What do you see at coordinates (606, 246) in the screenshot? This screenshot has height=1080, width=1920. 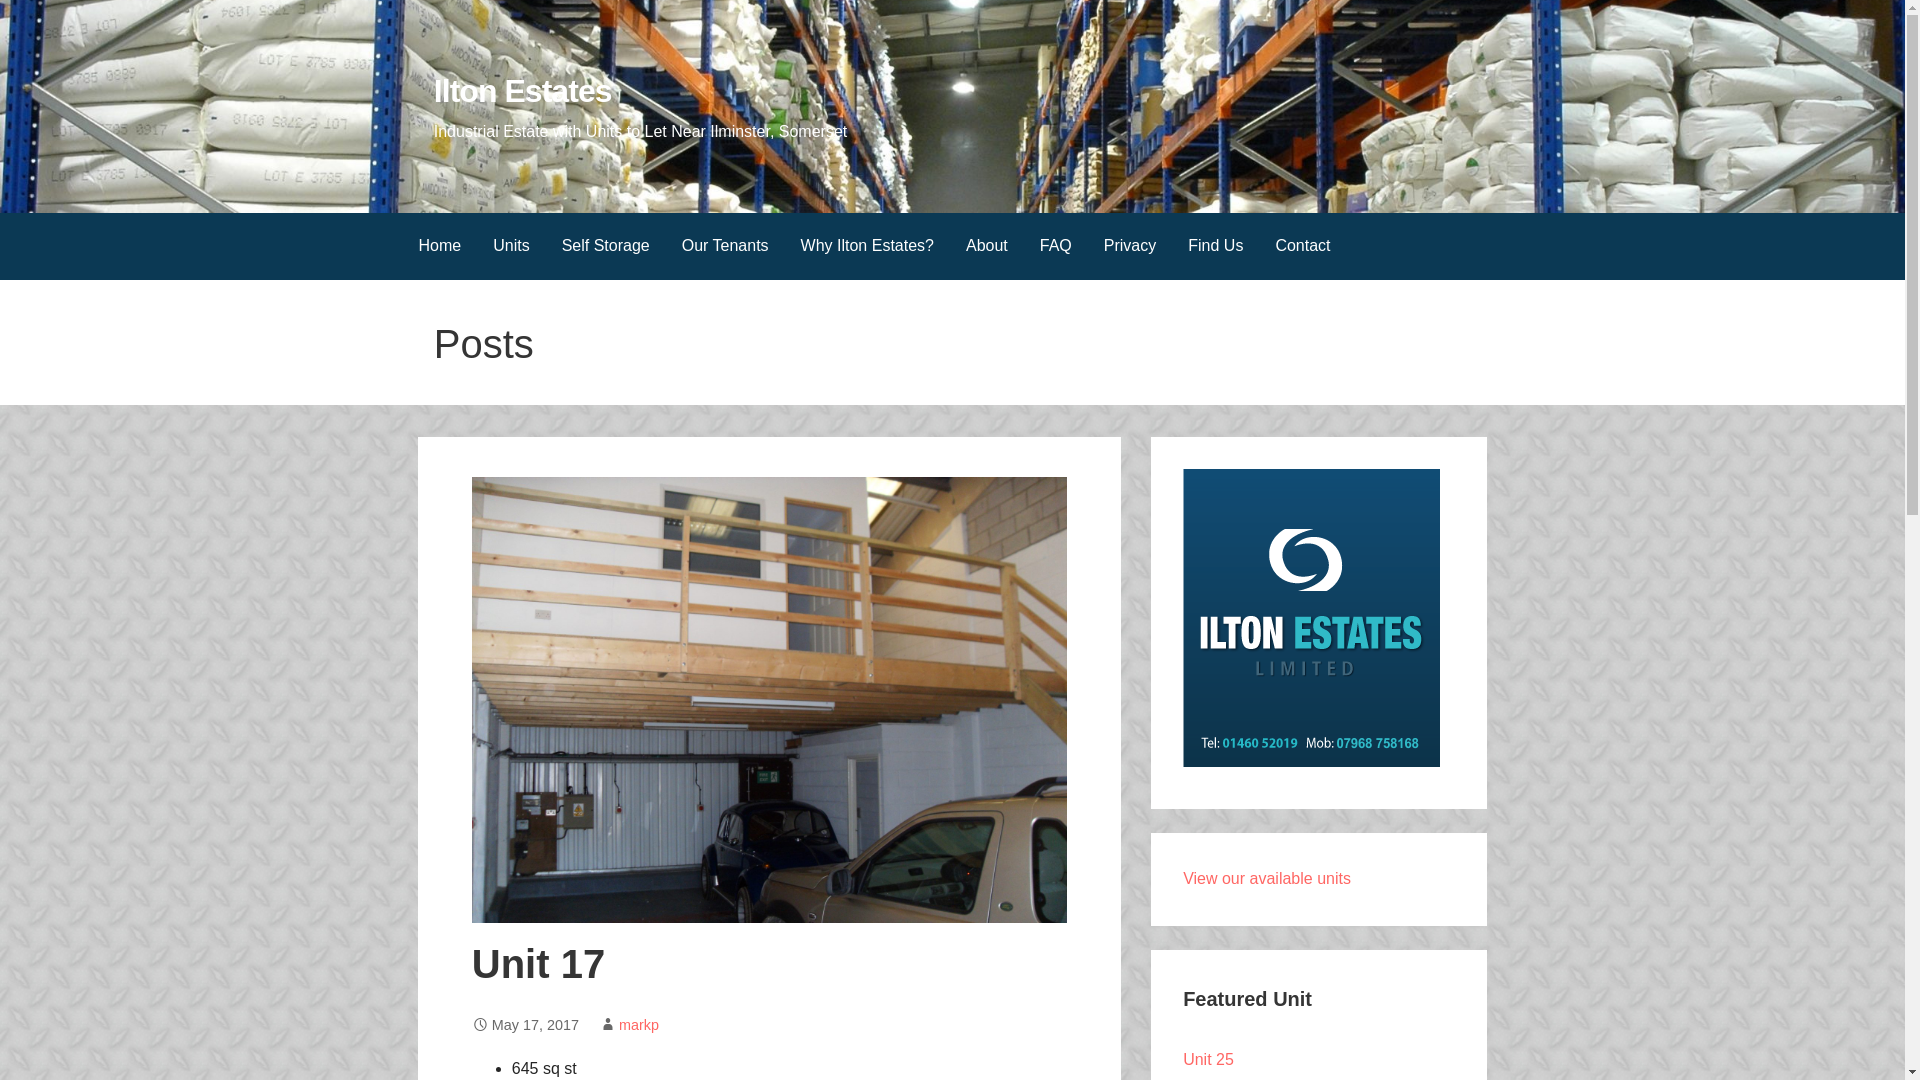 I see `Self Storage` at bounding box center [606, 246].